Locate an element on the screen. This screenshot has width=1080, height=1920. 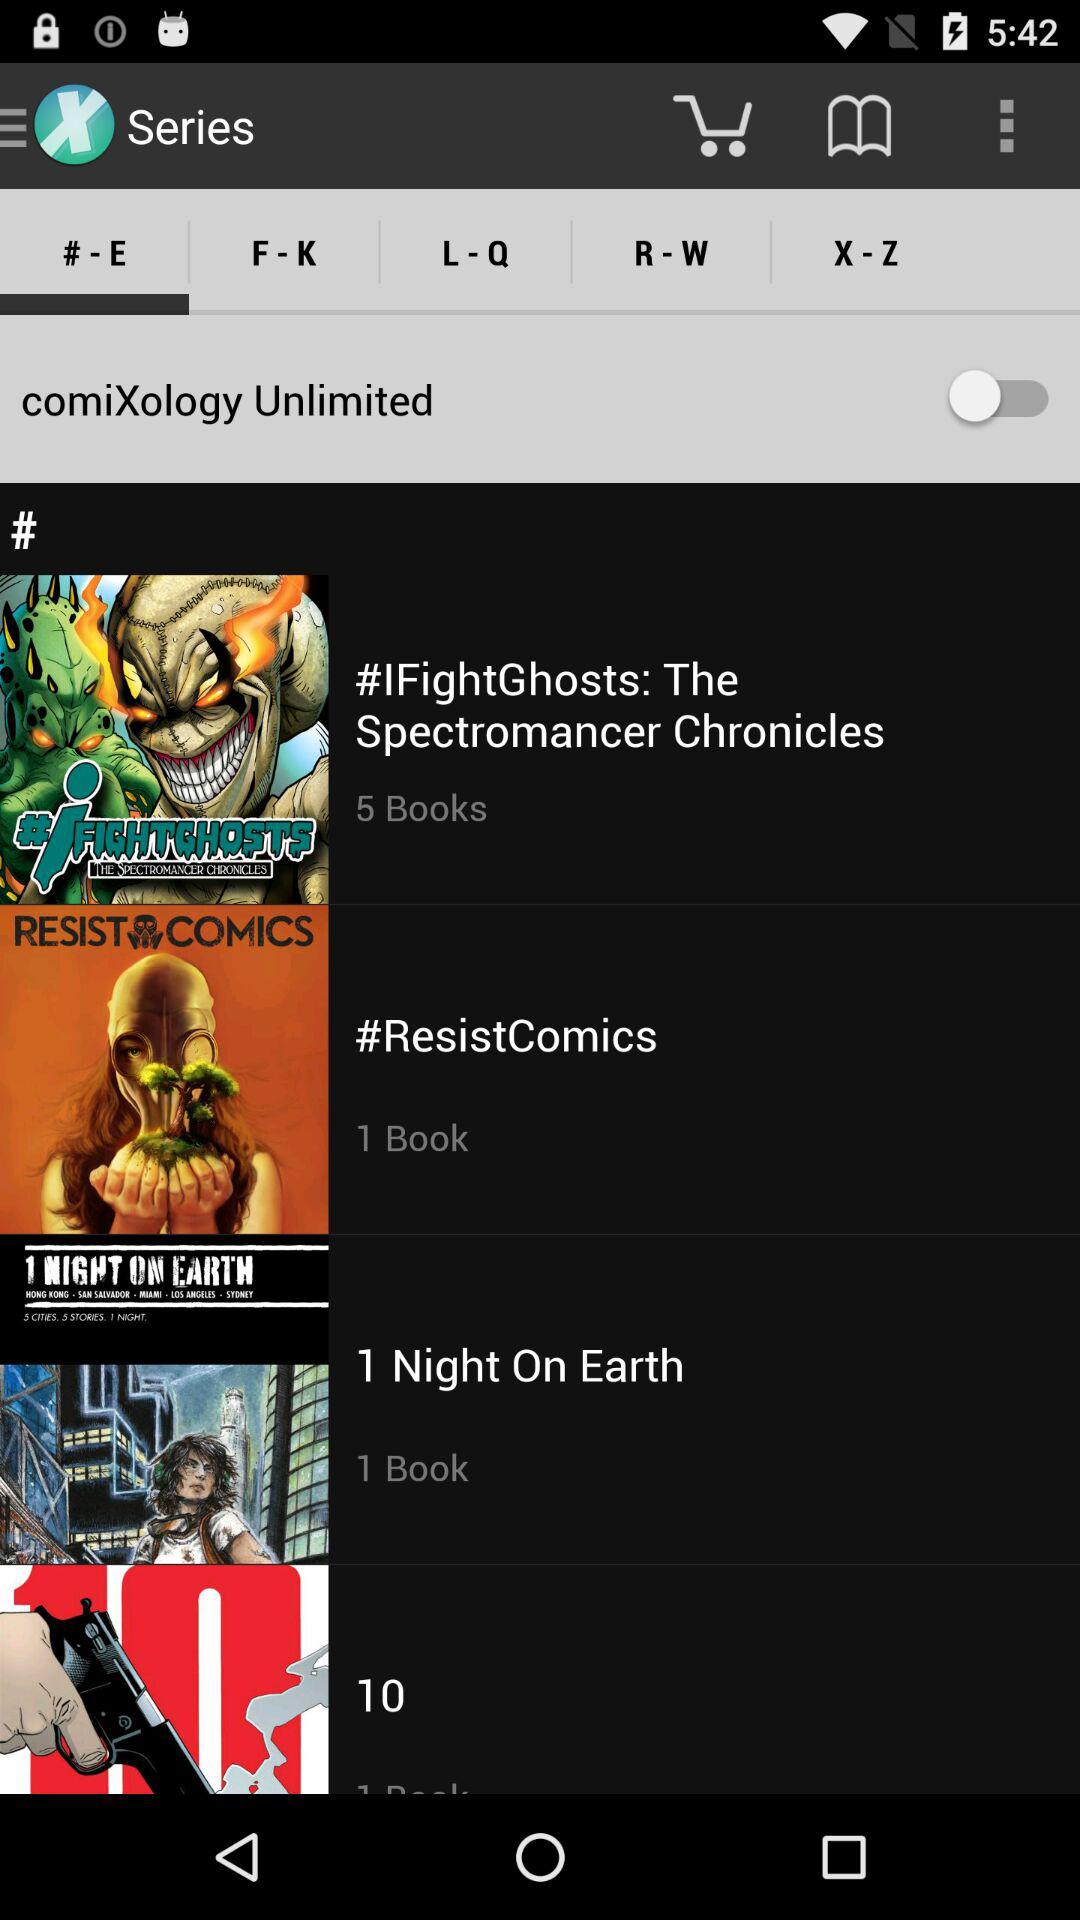
swipe to the ifightghosts the spectromancer is located at coordinates (704, 704).